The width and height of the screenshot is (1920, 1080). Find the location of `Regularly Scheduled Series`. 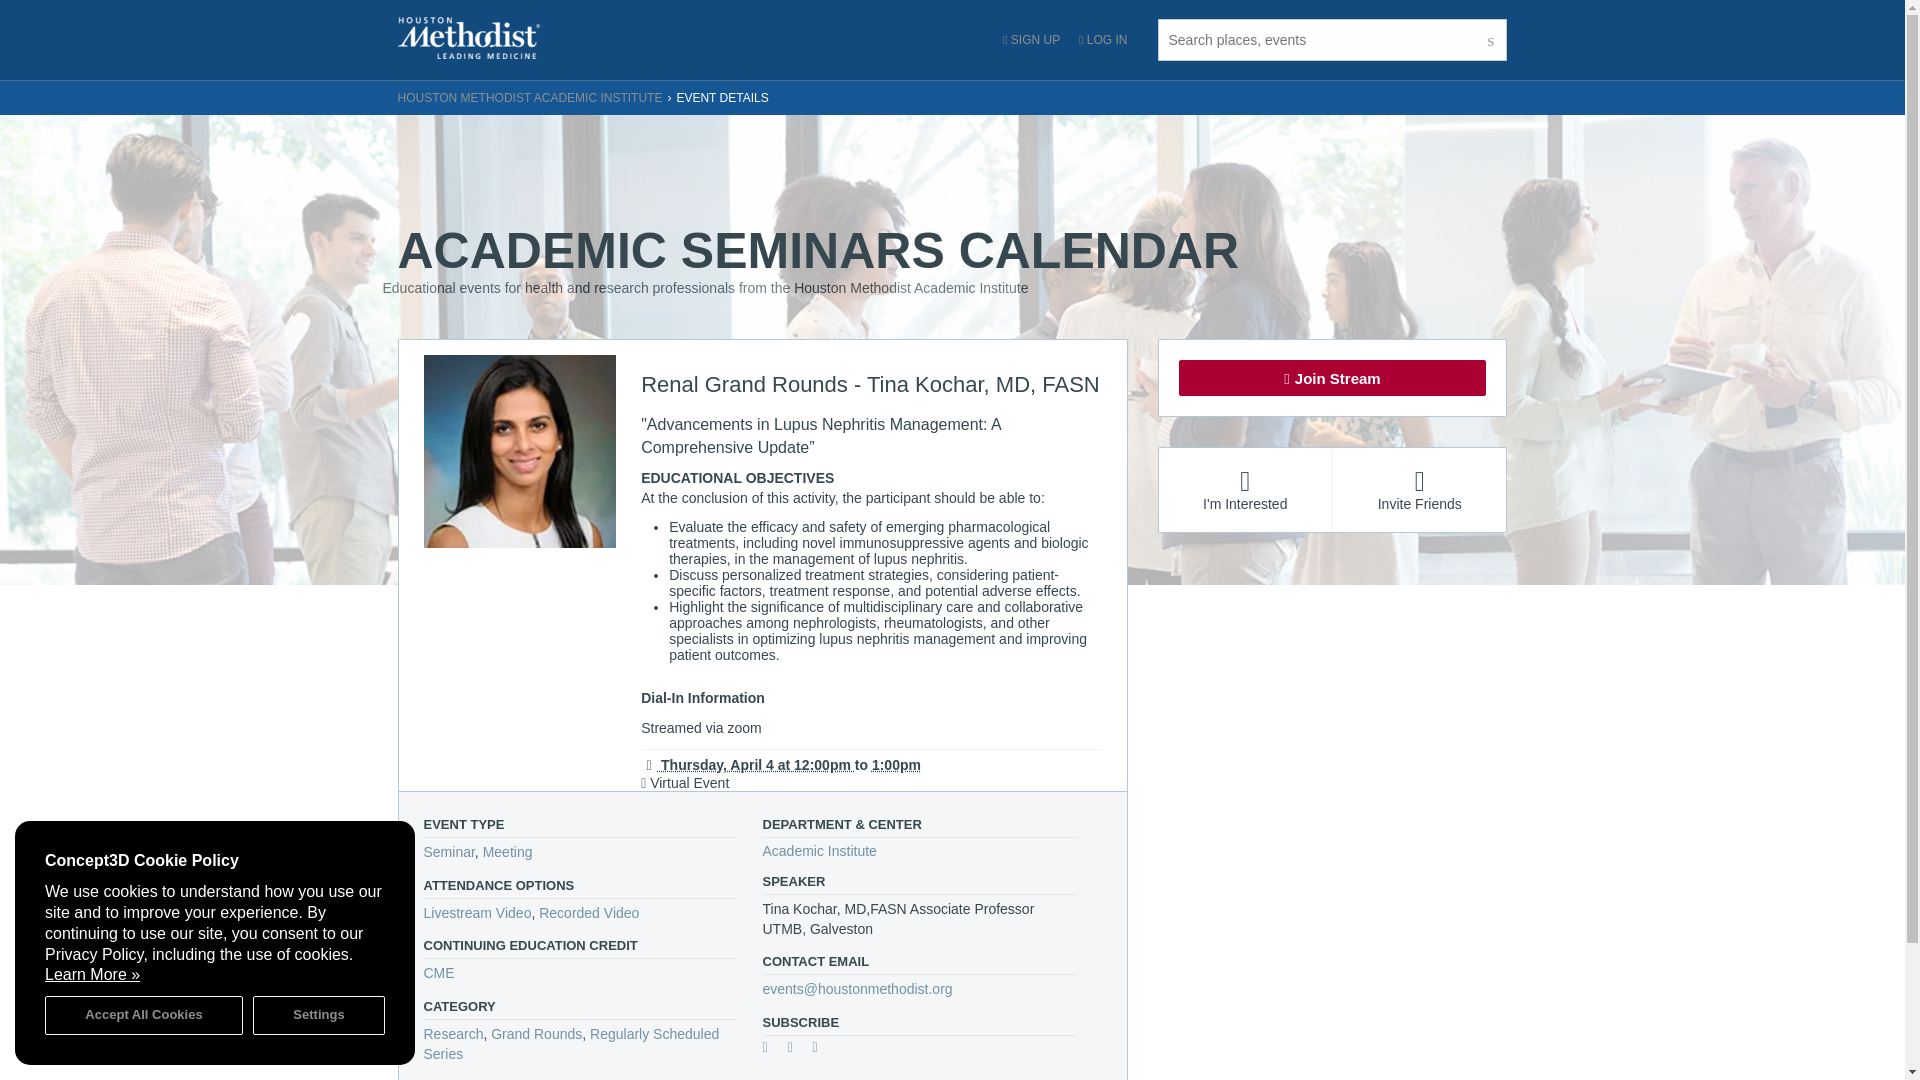

Regularly Scheduled Series is located at coordinates (572, 1044).